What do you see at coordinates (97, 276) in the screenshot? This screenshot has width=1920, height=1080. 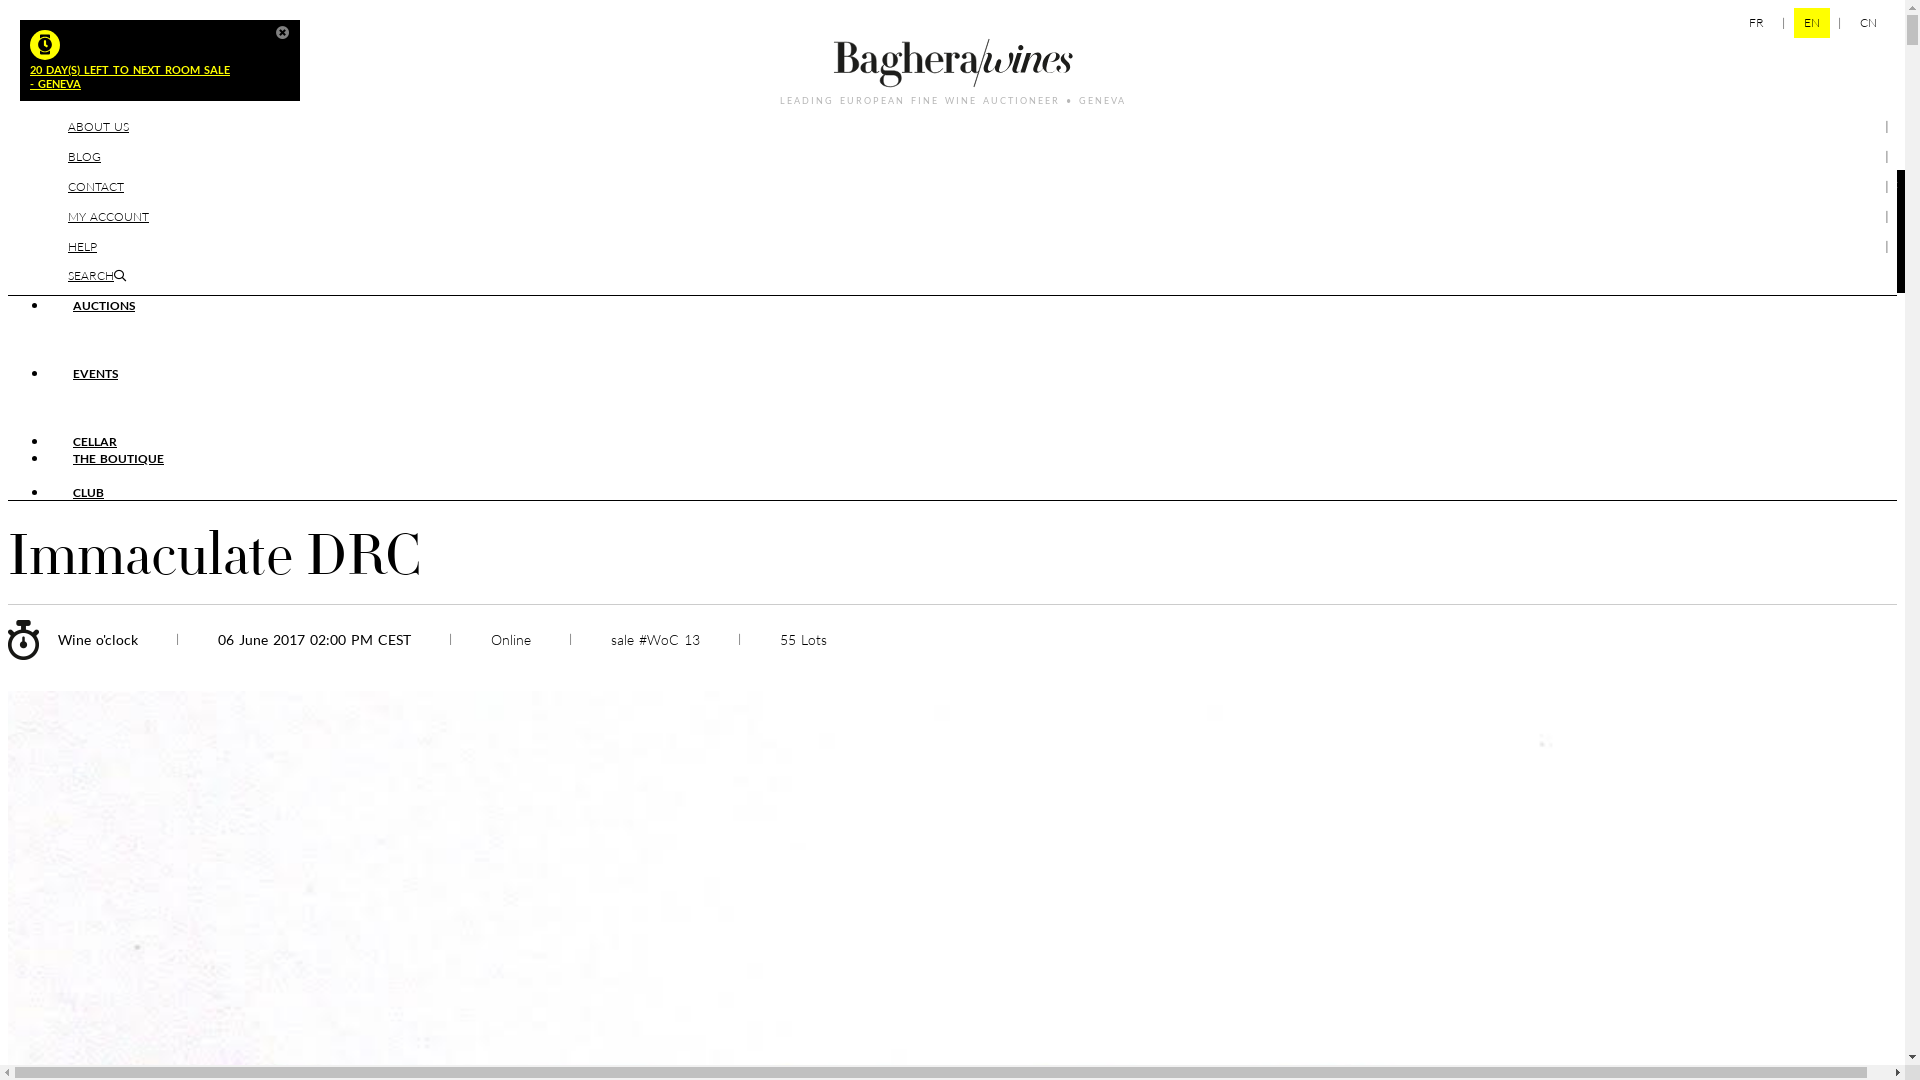 I see `SEARCH` at bounding box center [97, 276].